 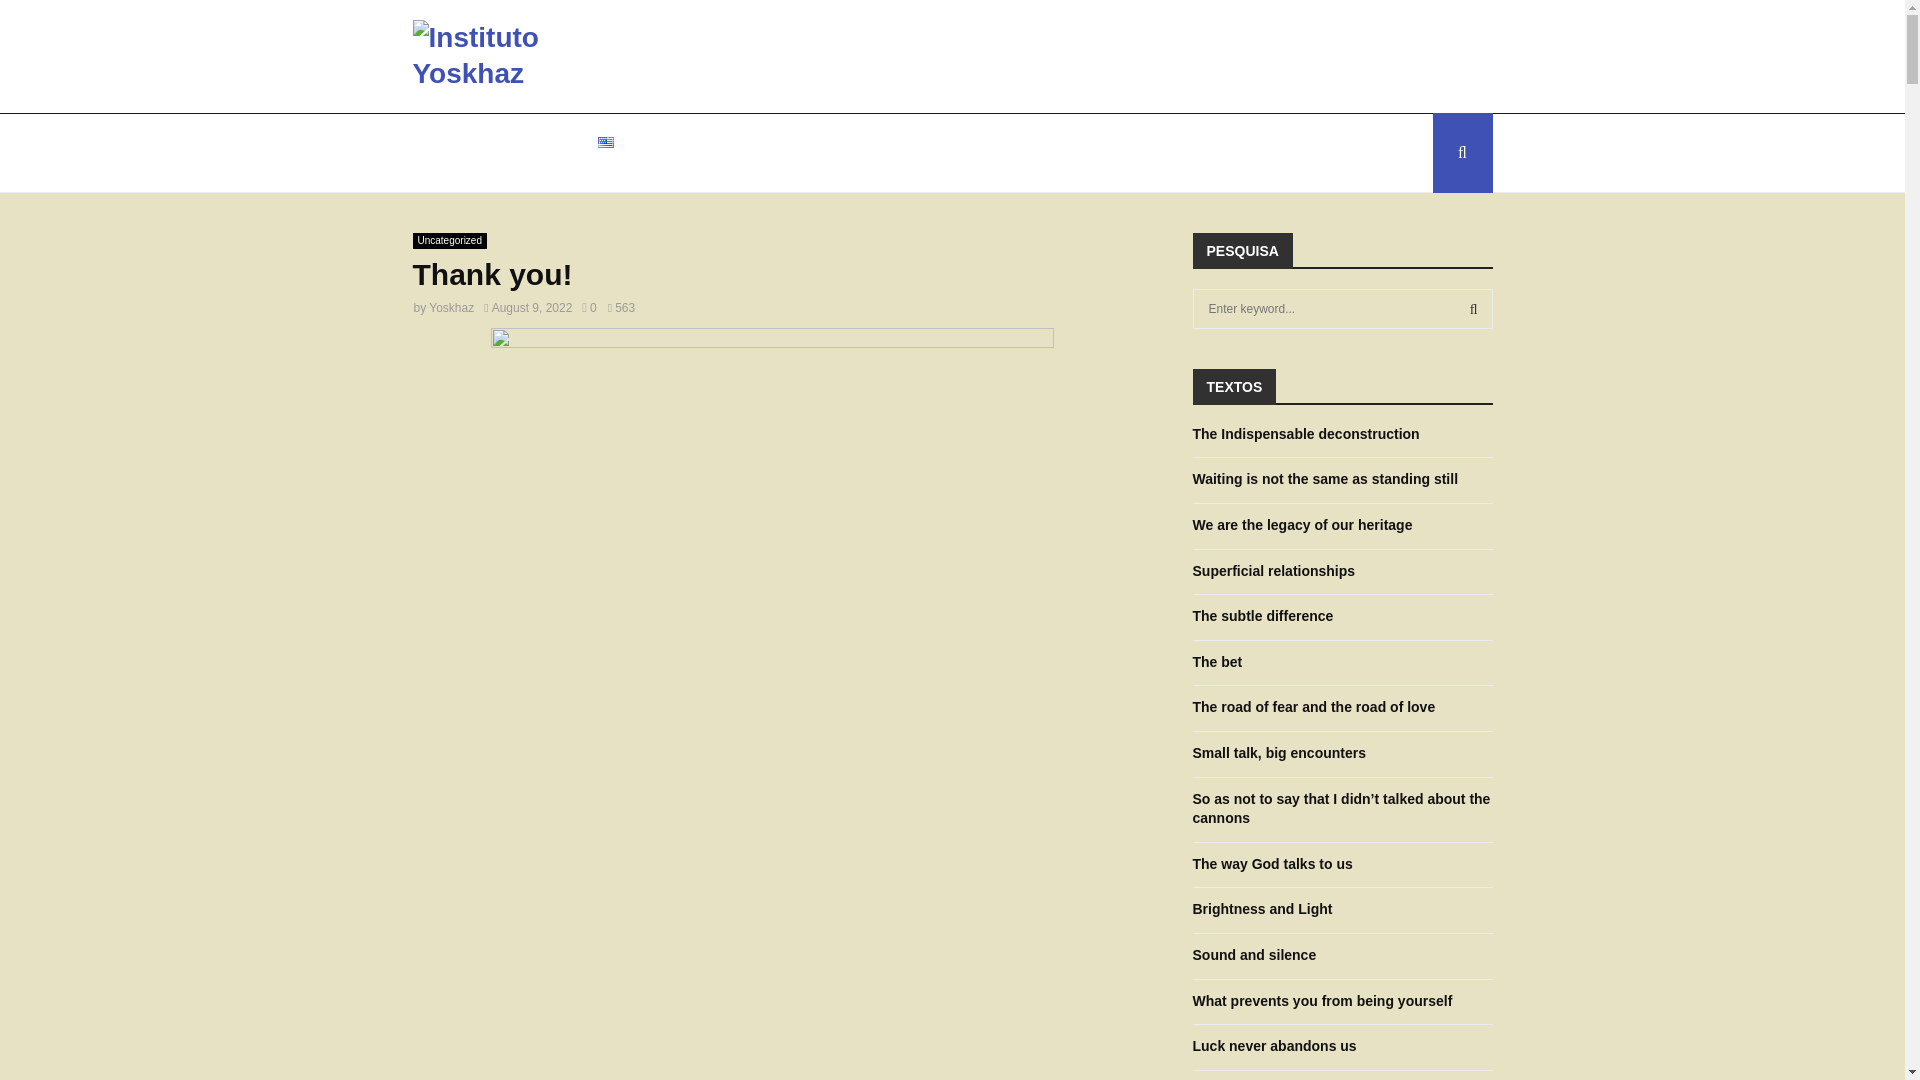 I want to click on The bet, so click(x=1217, y=662).